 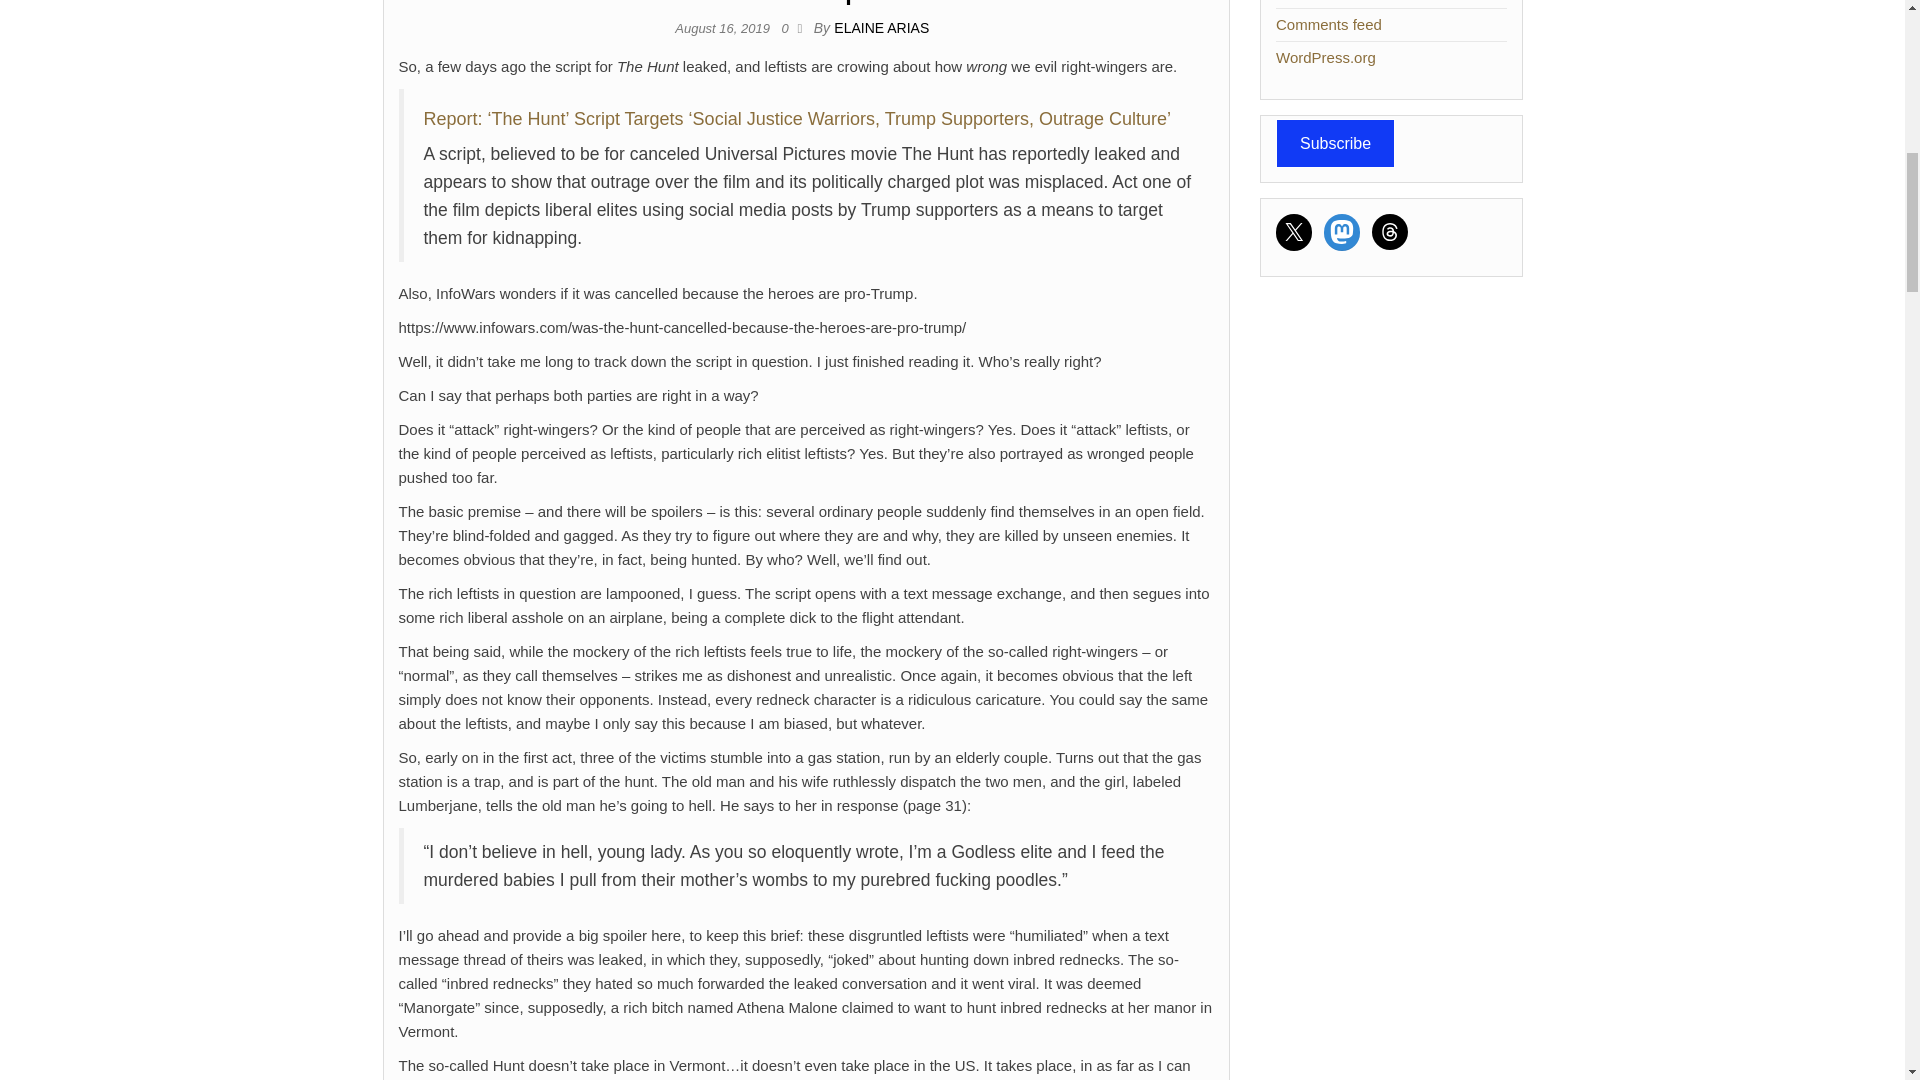 I want to click on X, so click(x=1294, y=231).